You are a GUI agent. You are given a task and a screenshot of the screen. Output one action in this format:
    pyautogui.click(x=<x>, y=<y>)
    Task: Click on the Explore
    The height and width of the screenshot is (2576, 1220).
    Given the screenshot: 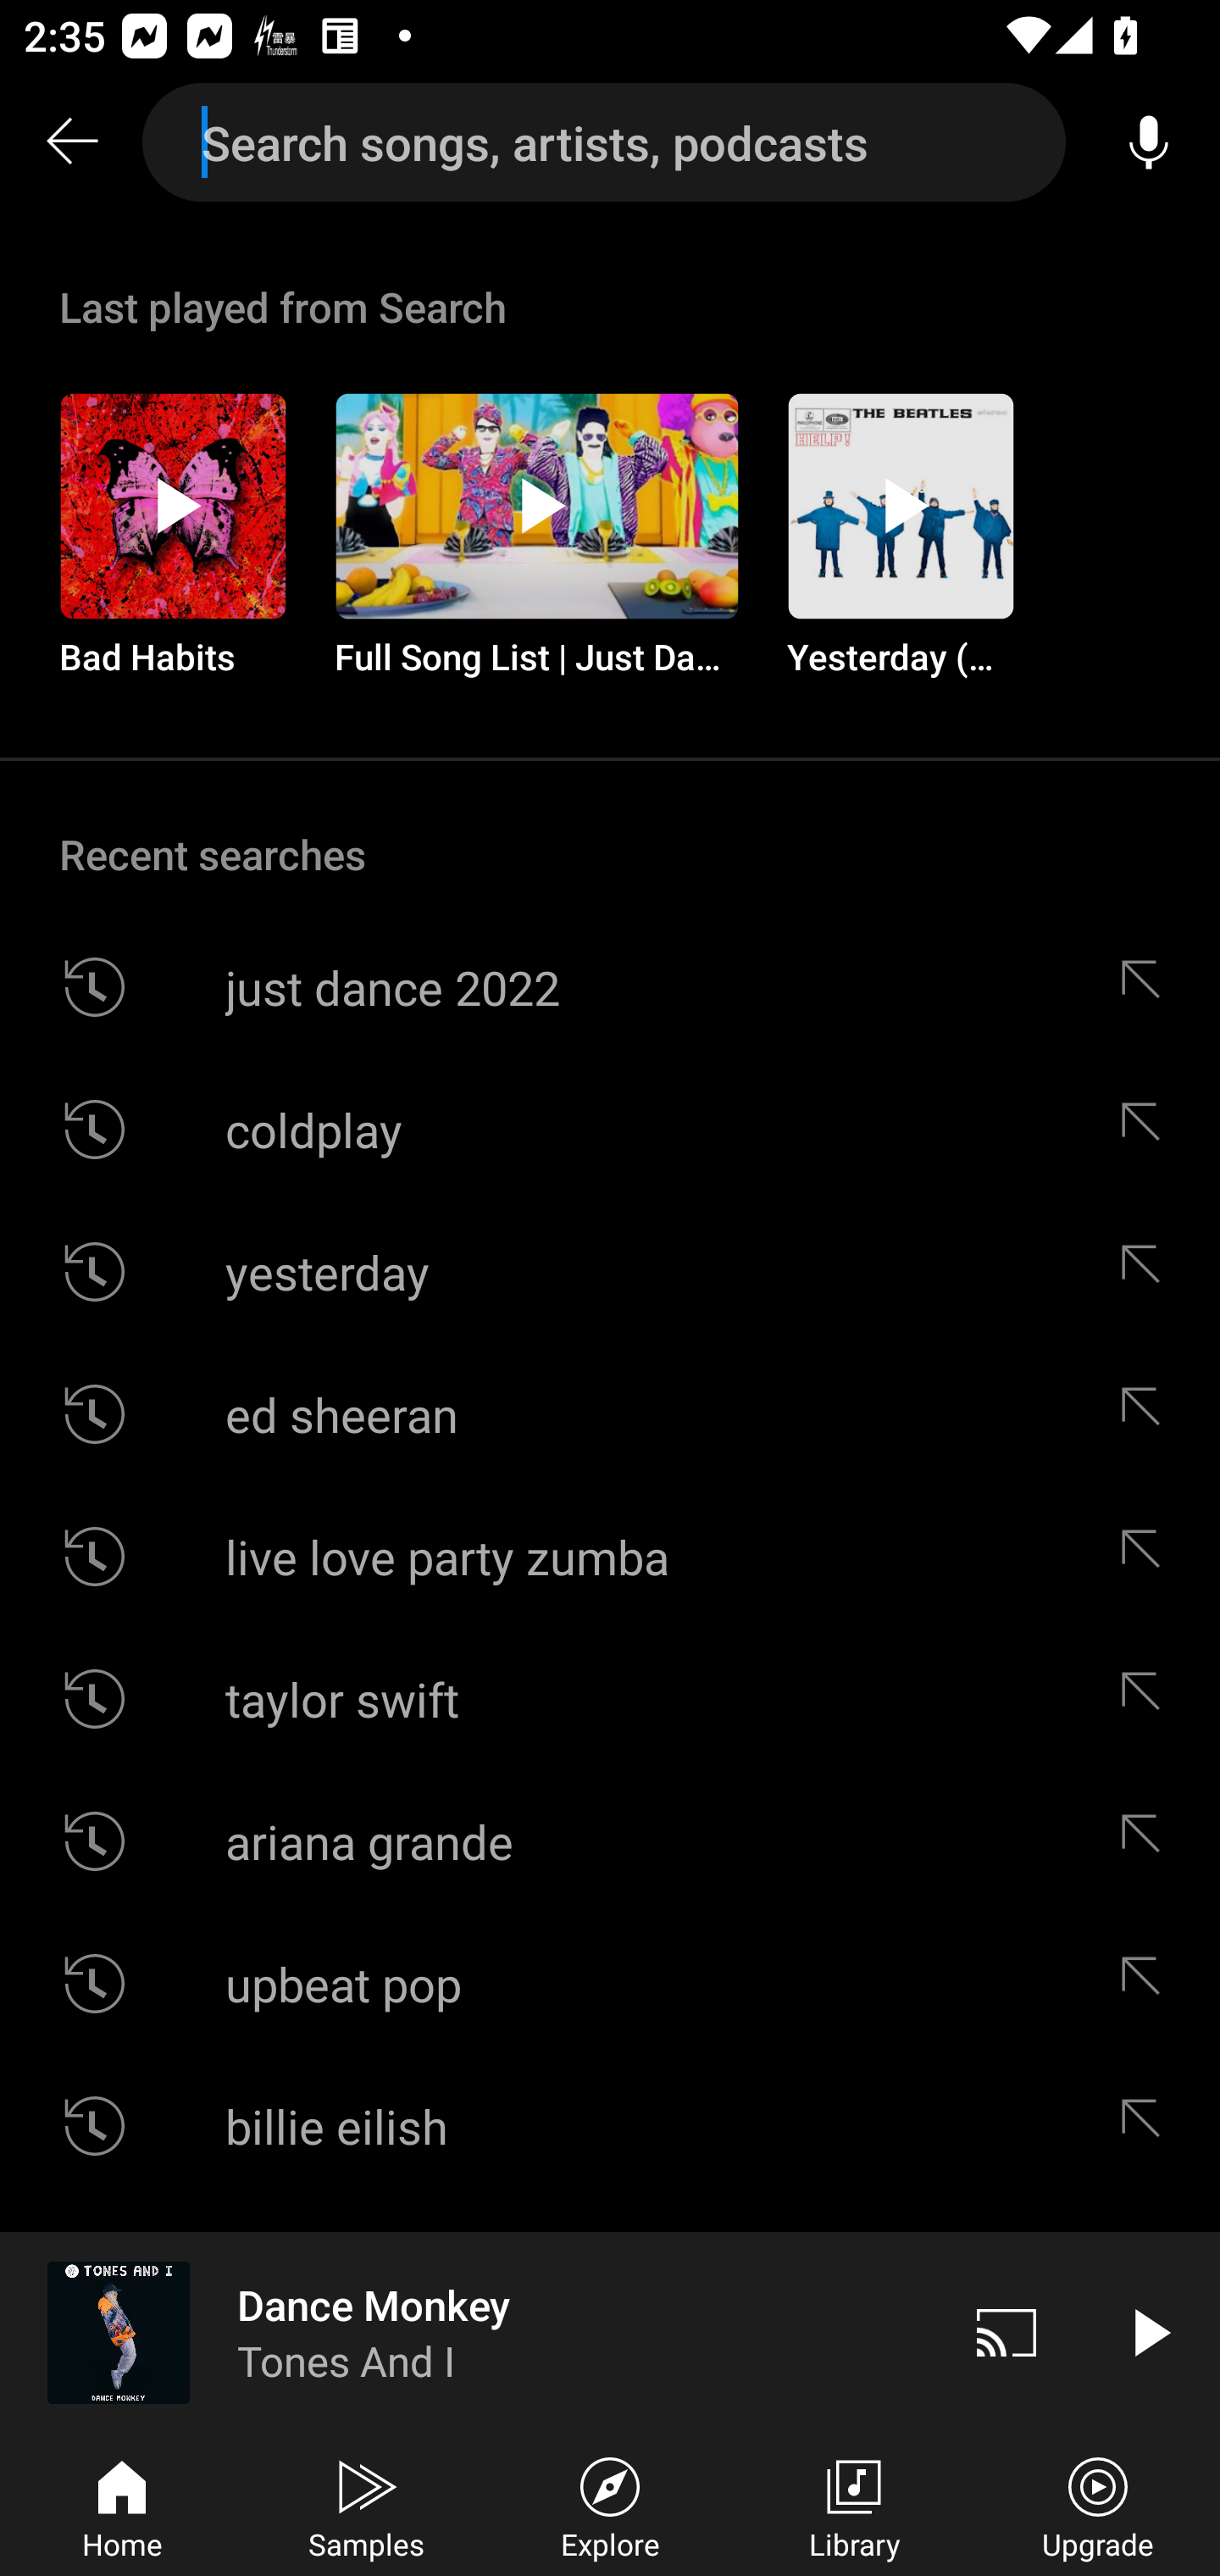 What is the action you would take?
    pyautogui.click(x=610, y=2505)
    